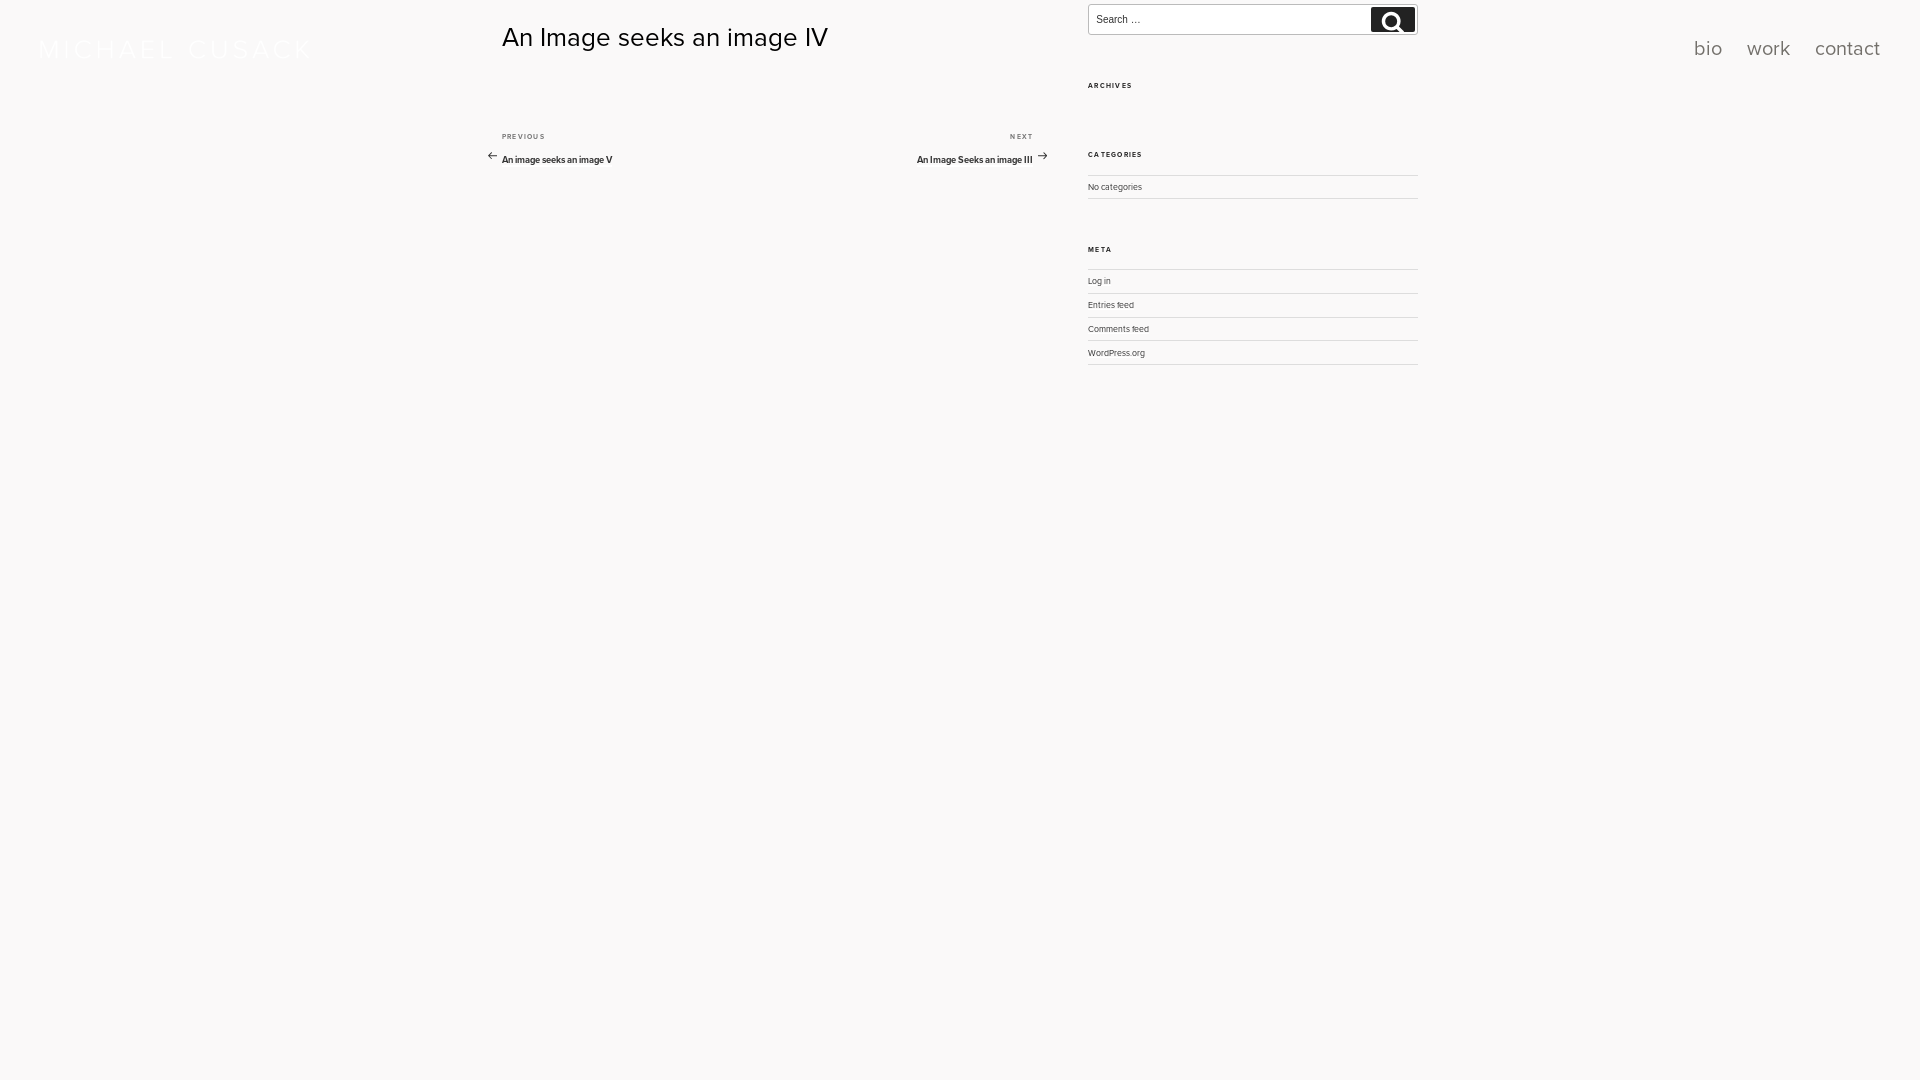 The image size is (1920, 1080). What do you see at coordinates (1116, 353) in the screenshot?
I see `WordPress.org` at bounding box center [1116, 353].